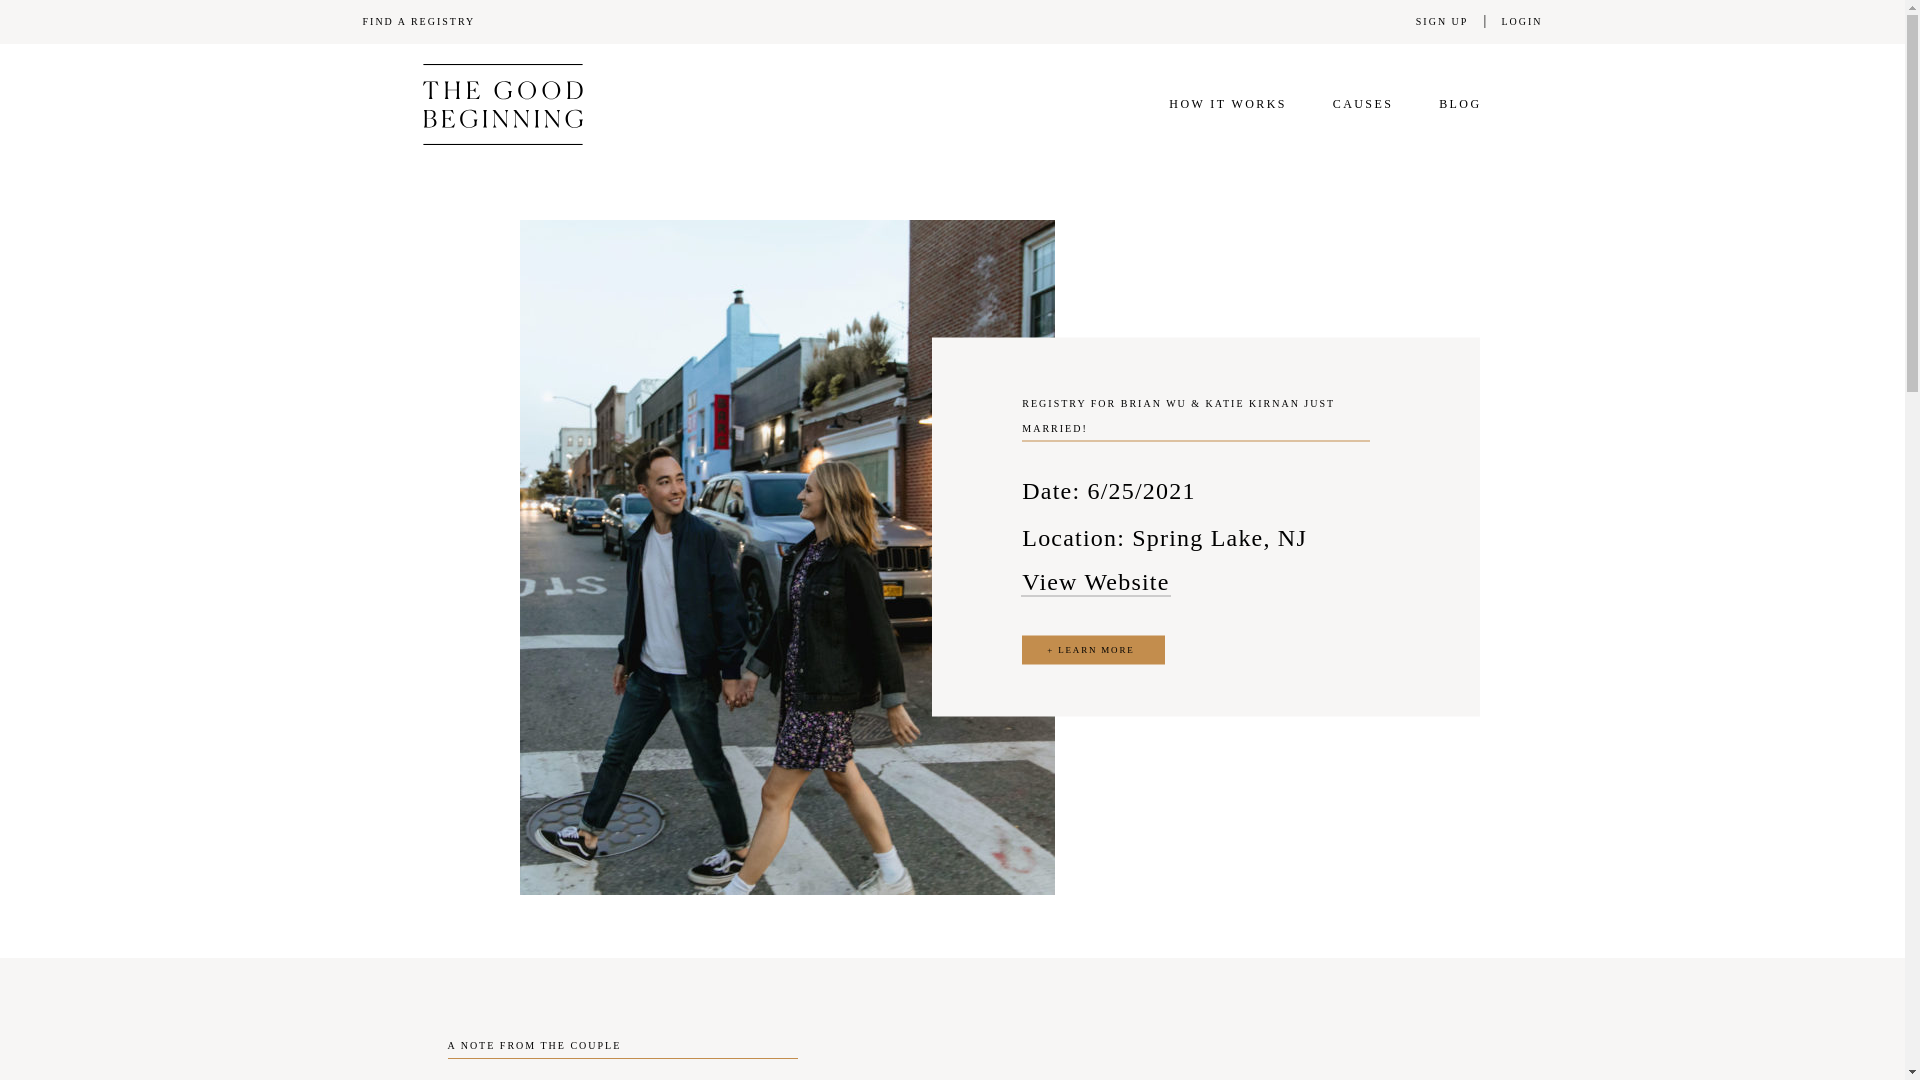  I want to click on CAUSES, so click(1362, 104).